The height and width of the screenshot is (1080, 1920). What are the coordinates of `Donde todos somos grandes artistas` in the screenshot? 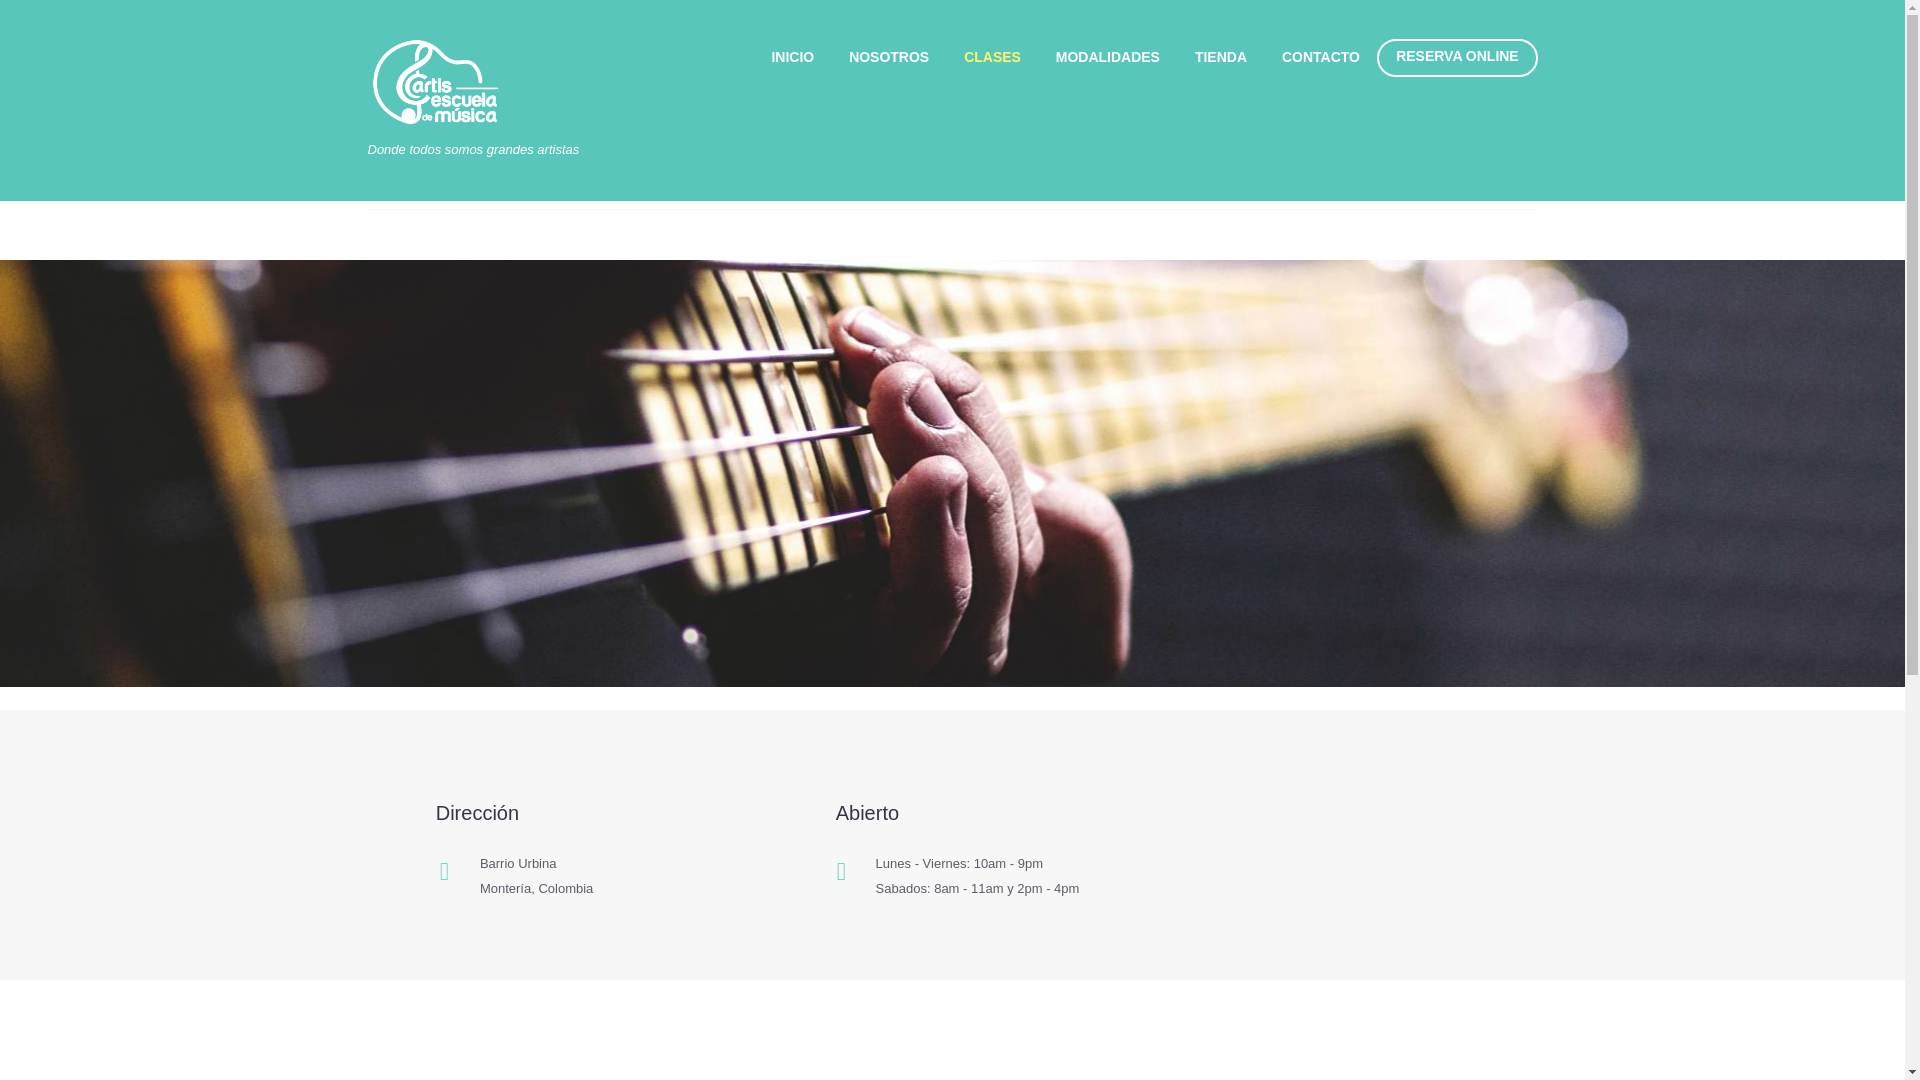 It's located at (474, 98).